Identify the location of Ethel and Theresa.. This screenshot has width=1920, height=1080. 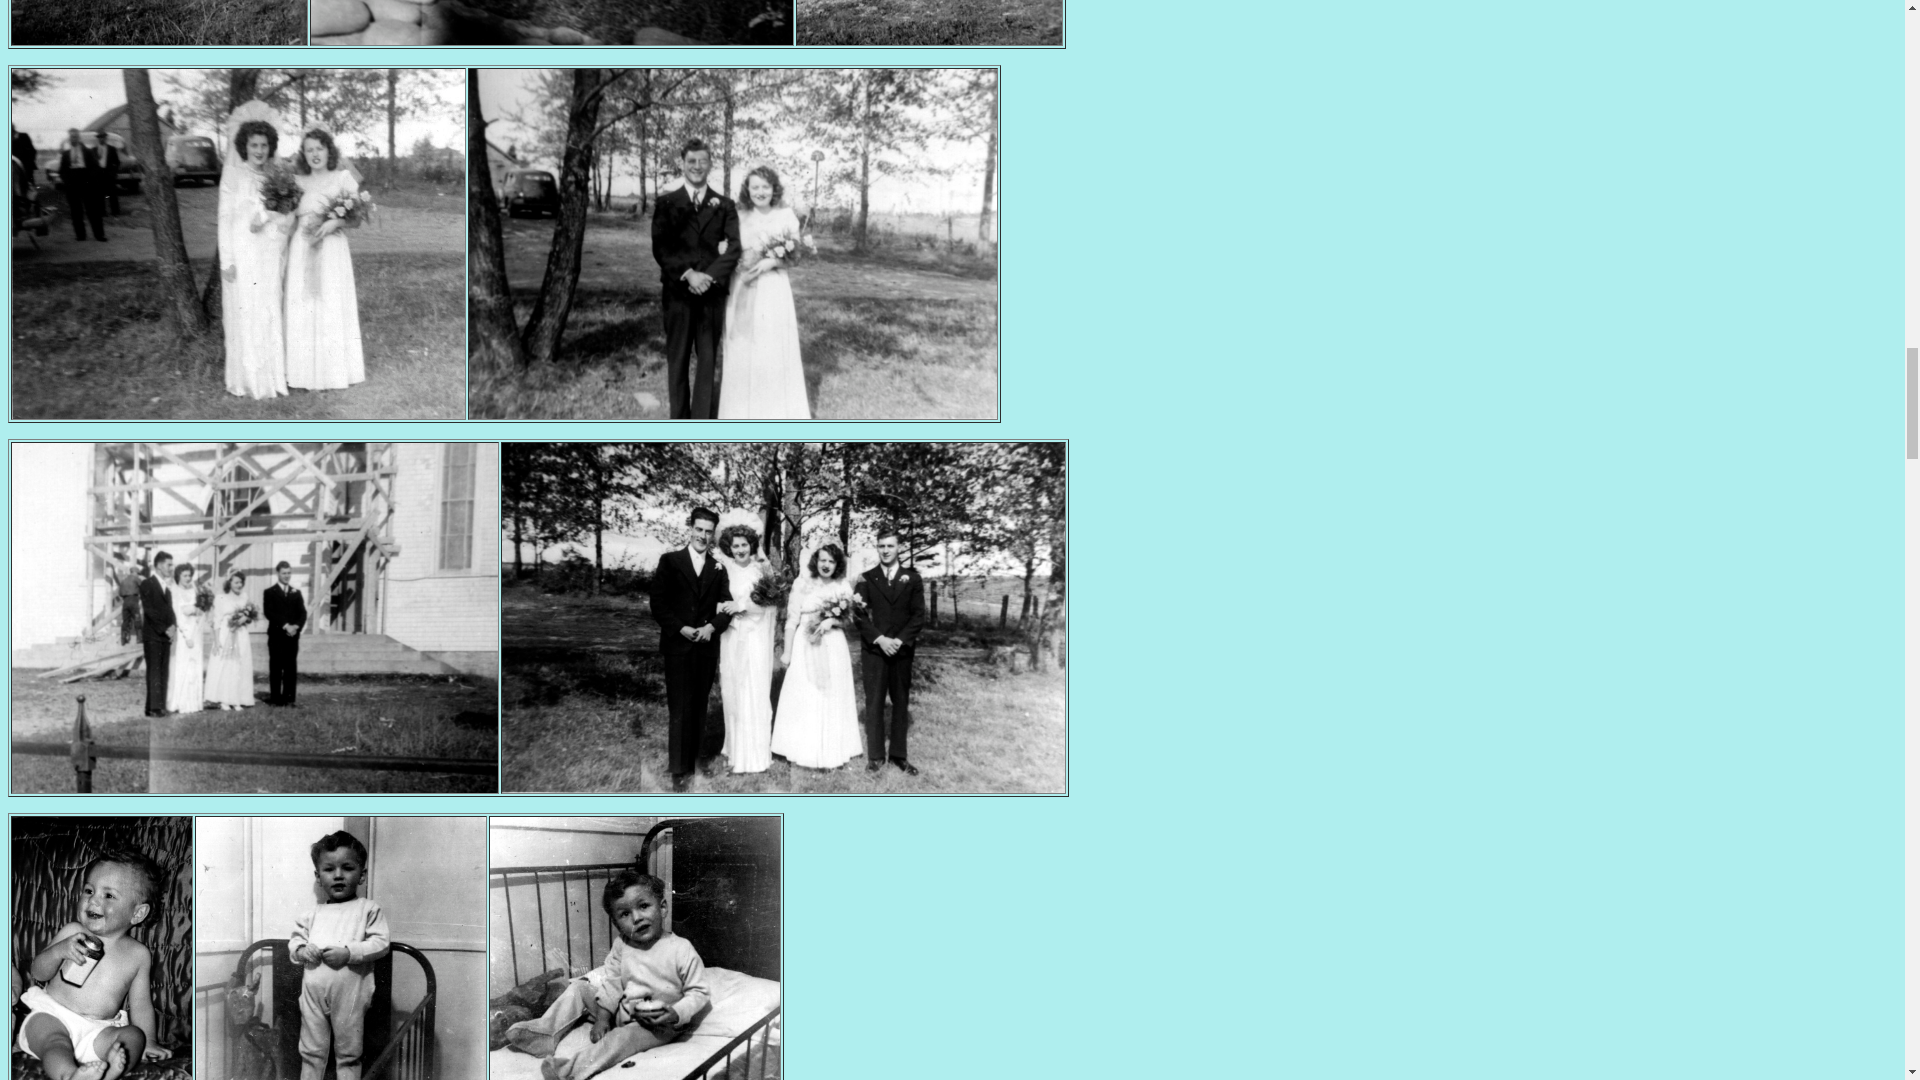
(238, 414).